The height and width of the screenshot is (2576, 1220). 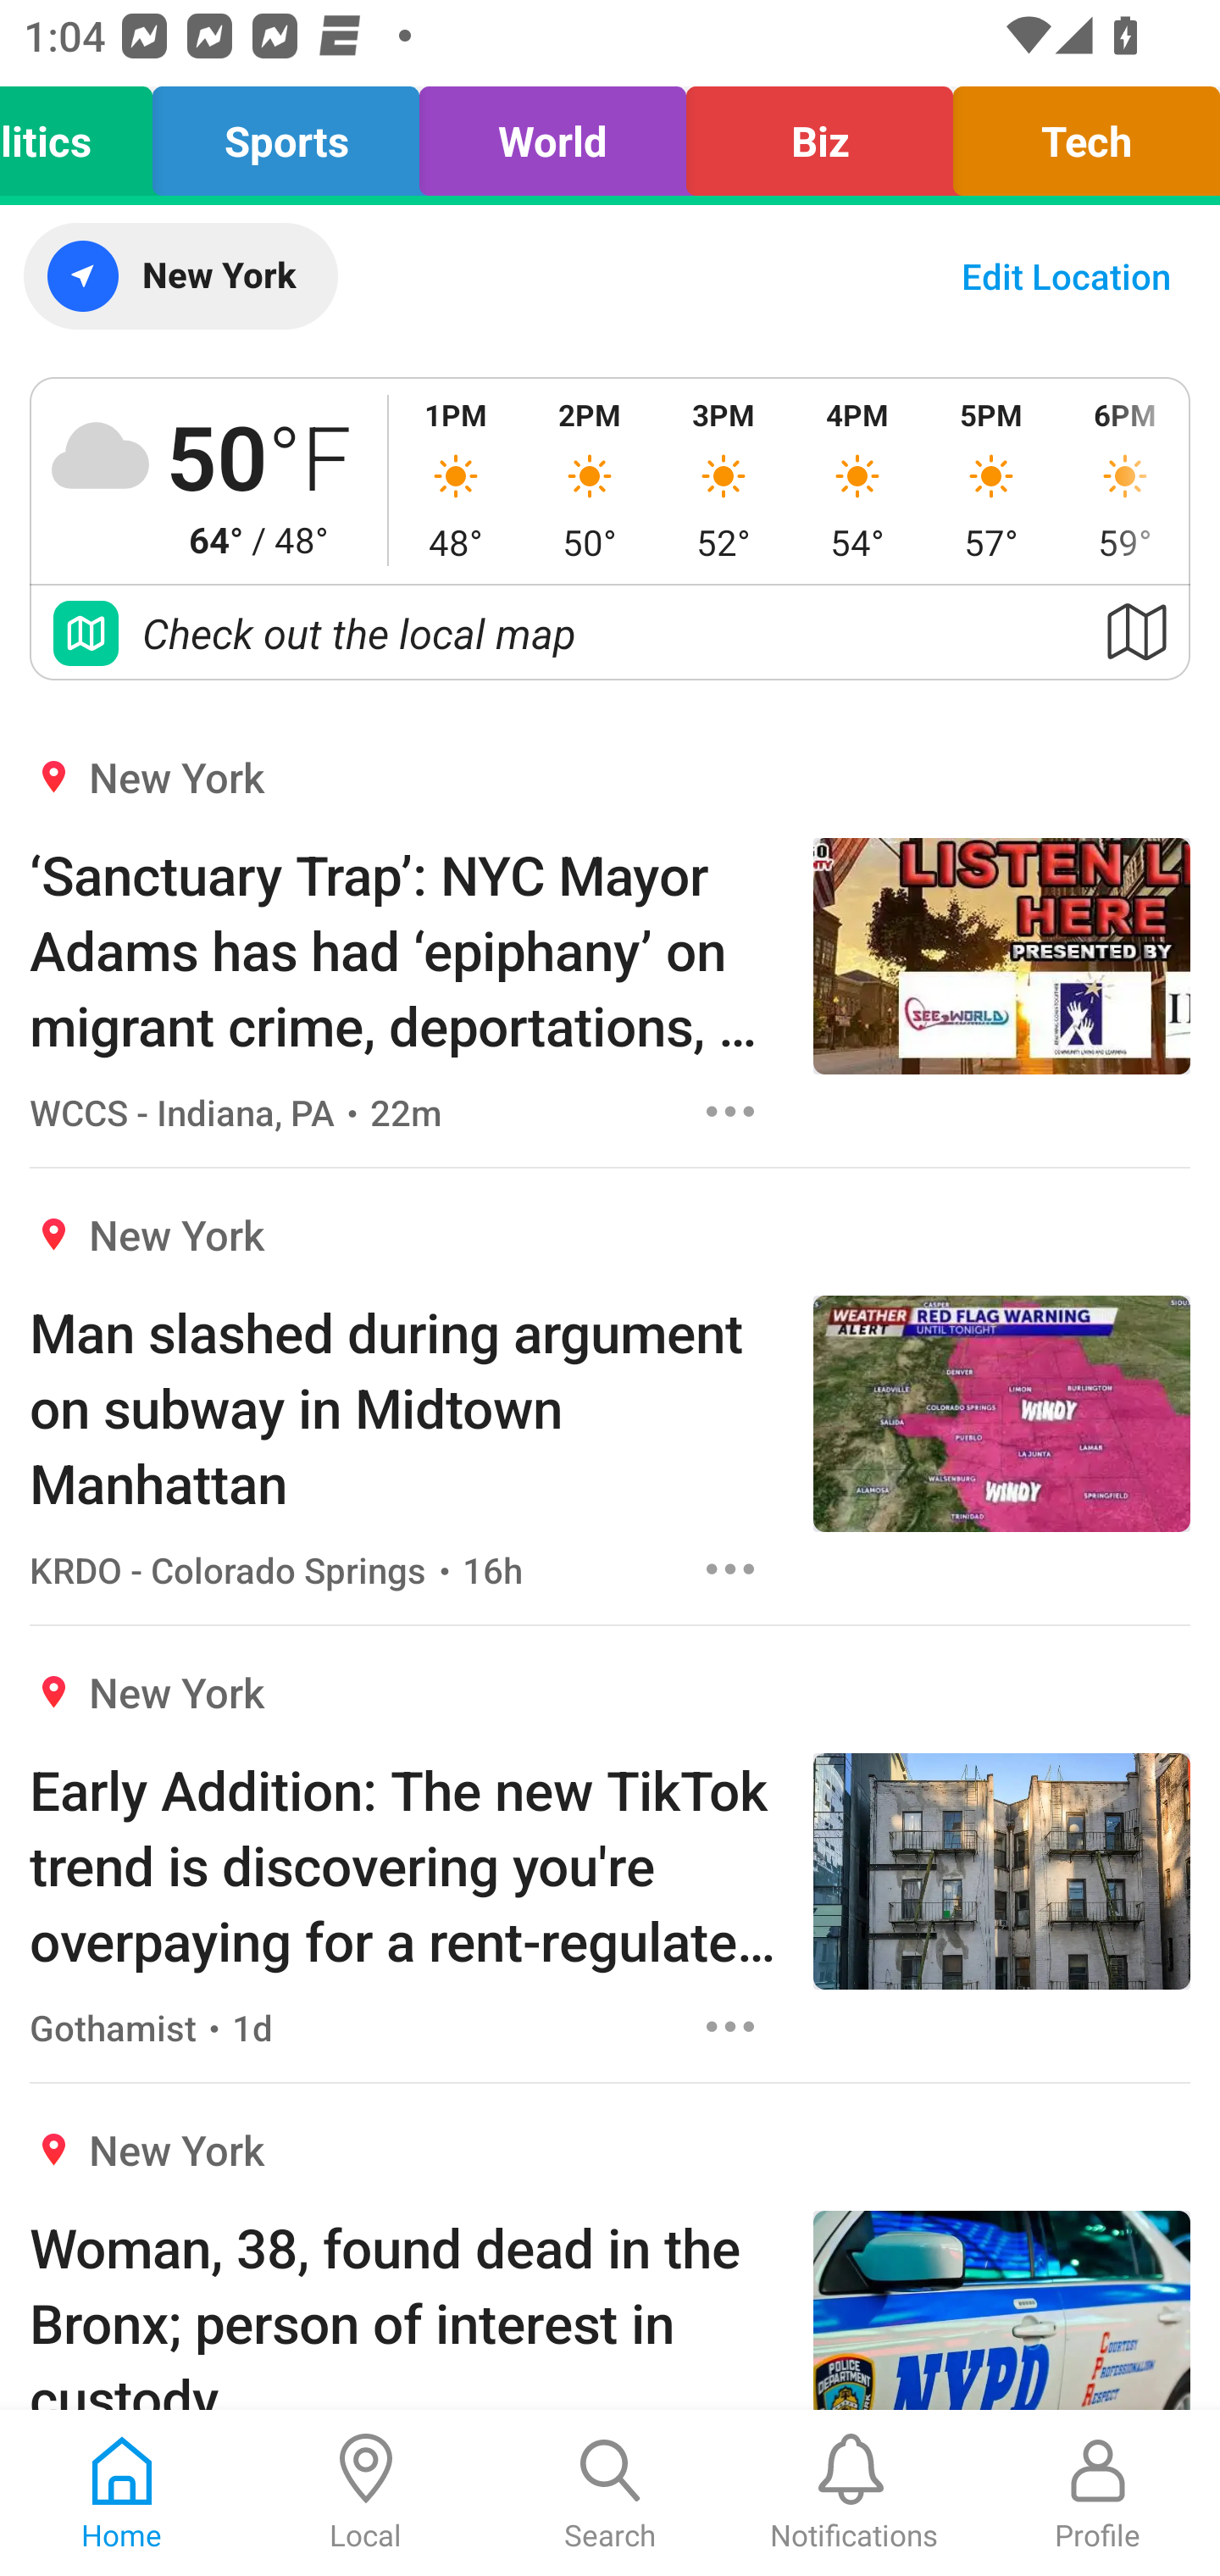 I want to click on 5PM 57°, so click(x=991, y=480).